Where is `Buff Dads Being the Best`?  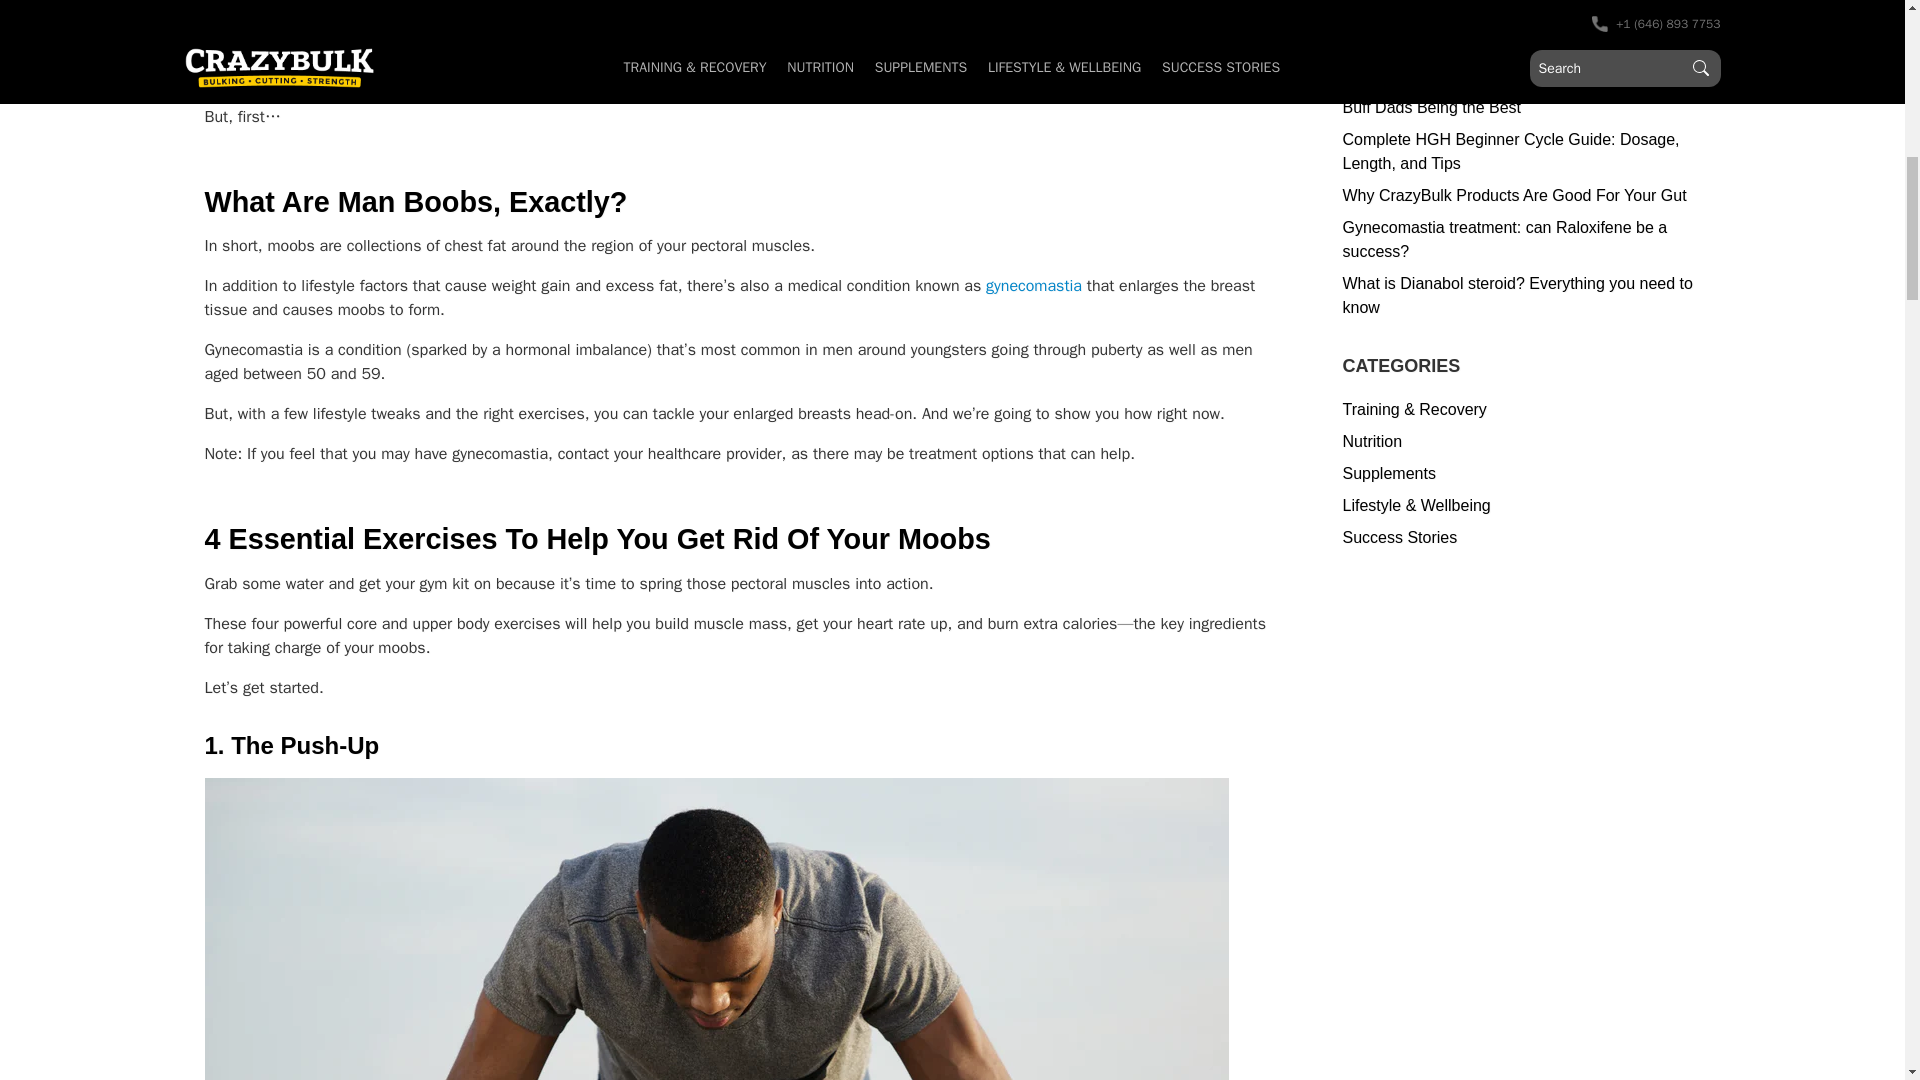
Buff Dads Being the Best is located at coordinates (1520, 108).